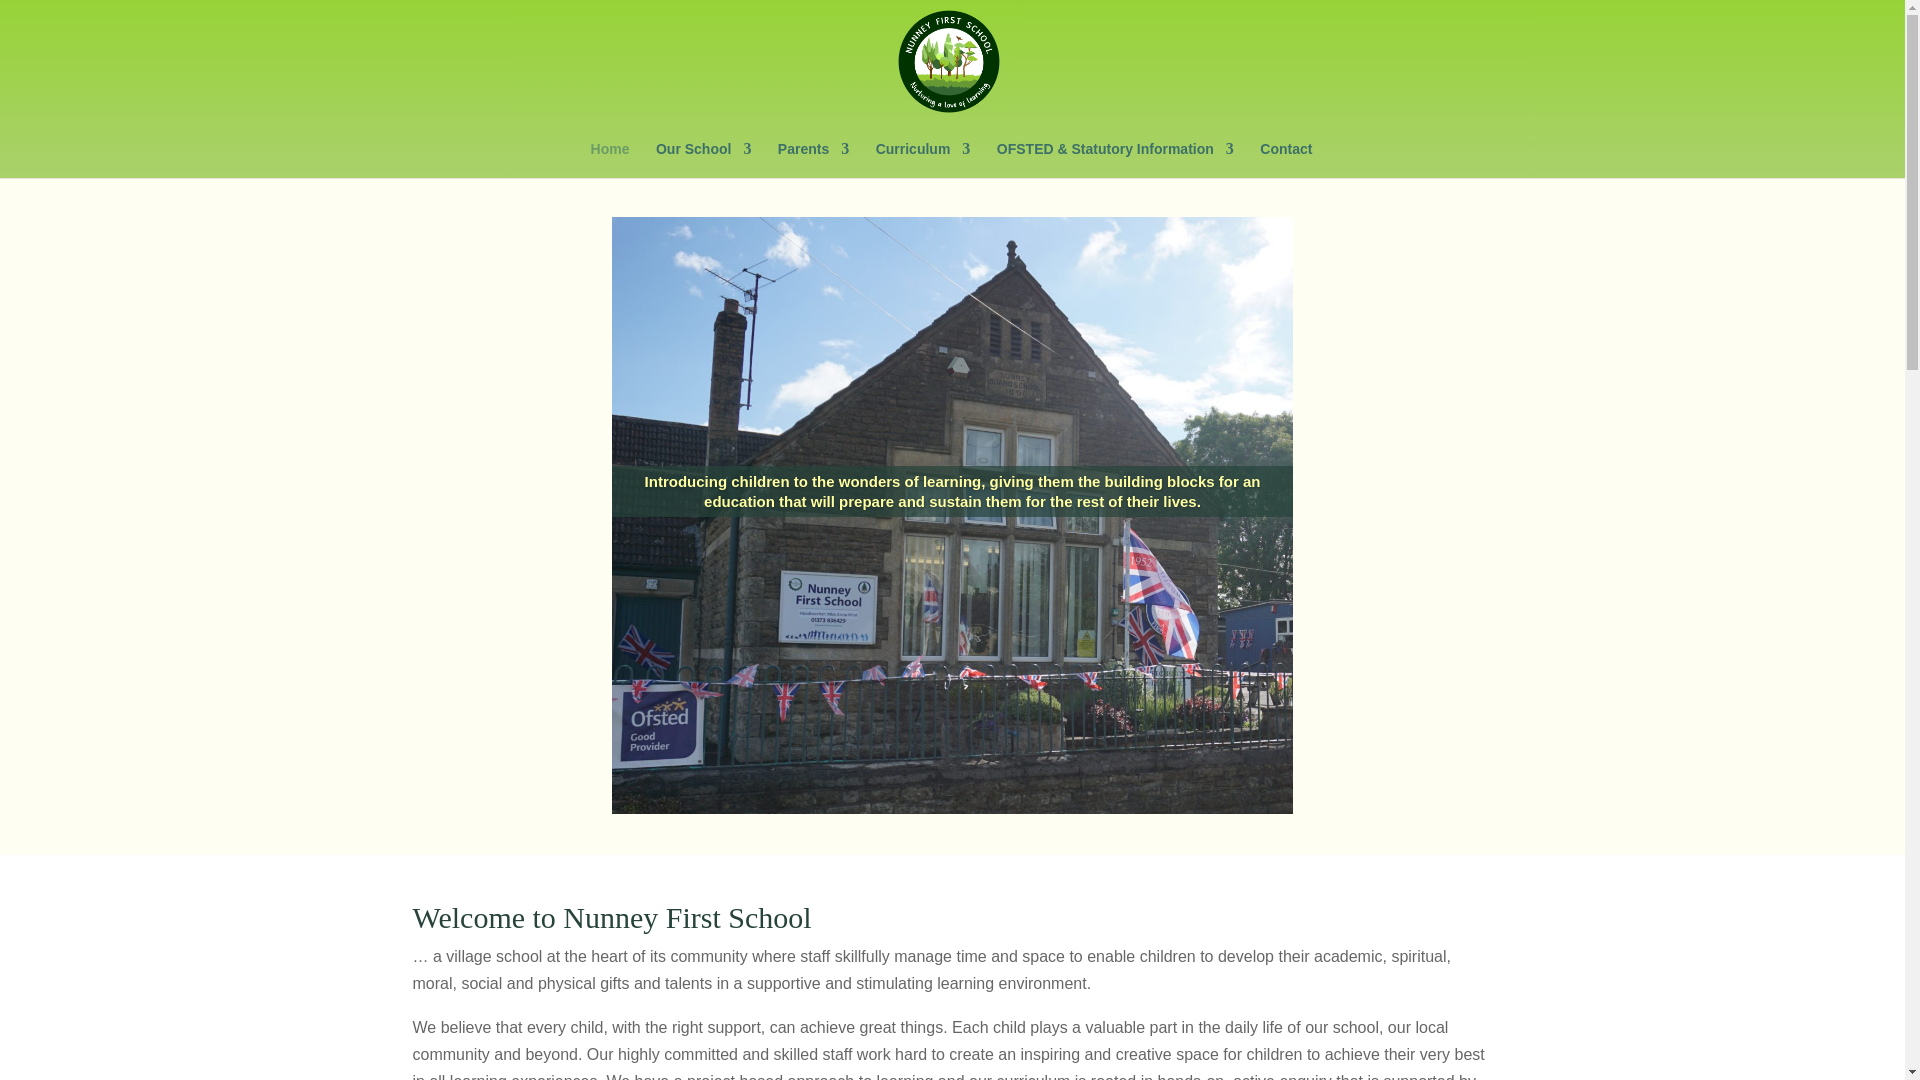 The height and width of the screenshot is (1080, 1920). Describe the element at coordinates (610, 160) in the screenshot. I see `Home` at that location.